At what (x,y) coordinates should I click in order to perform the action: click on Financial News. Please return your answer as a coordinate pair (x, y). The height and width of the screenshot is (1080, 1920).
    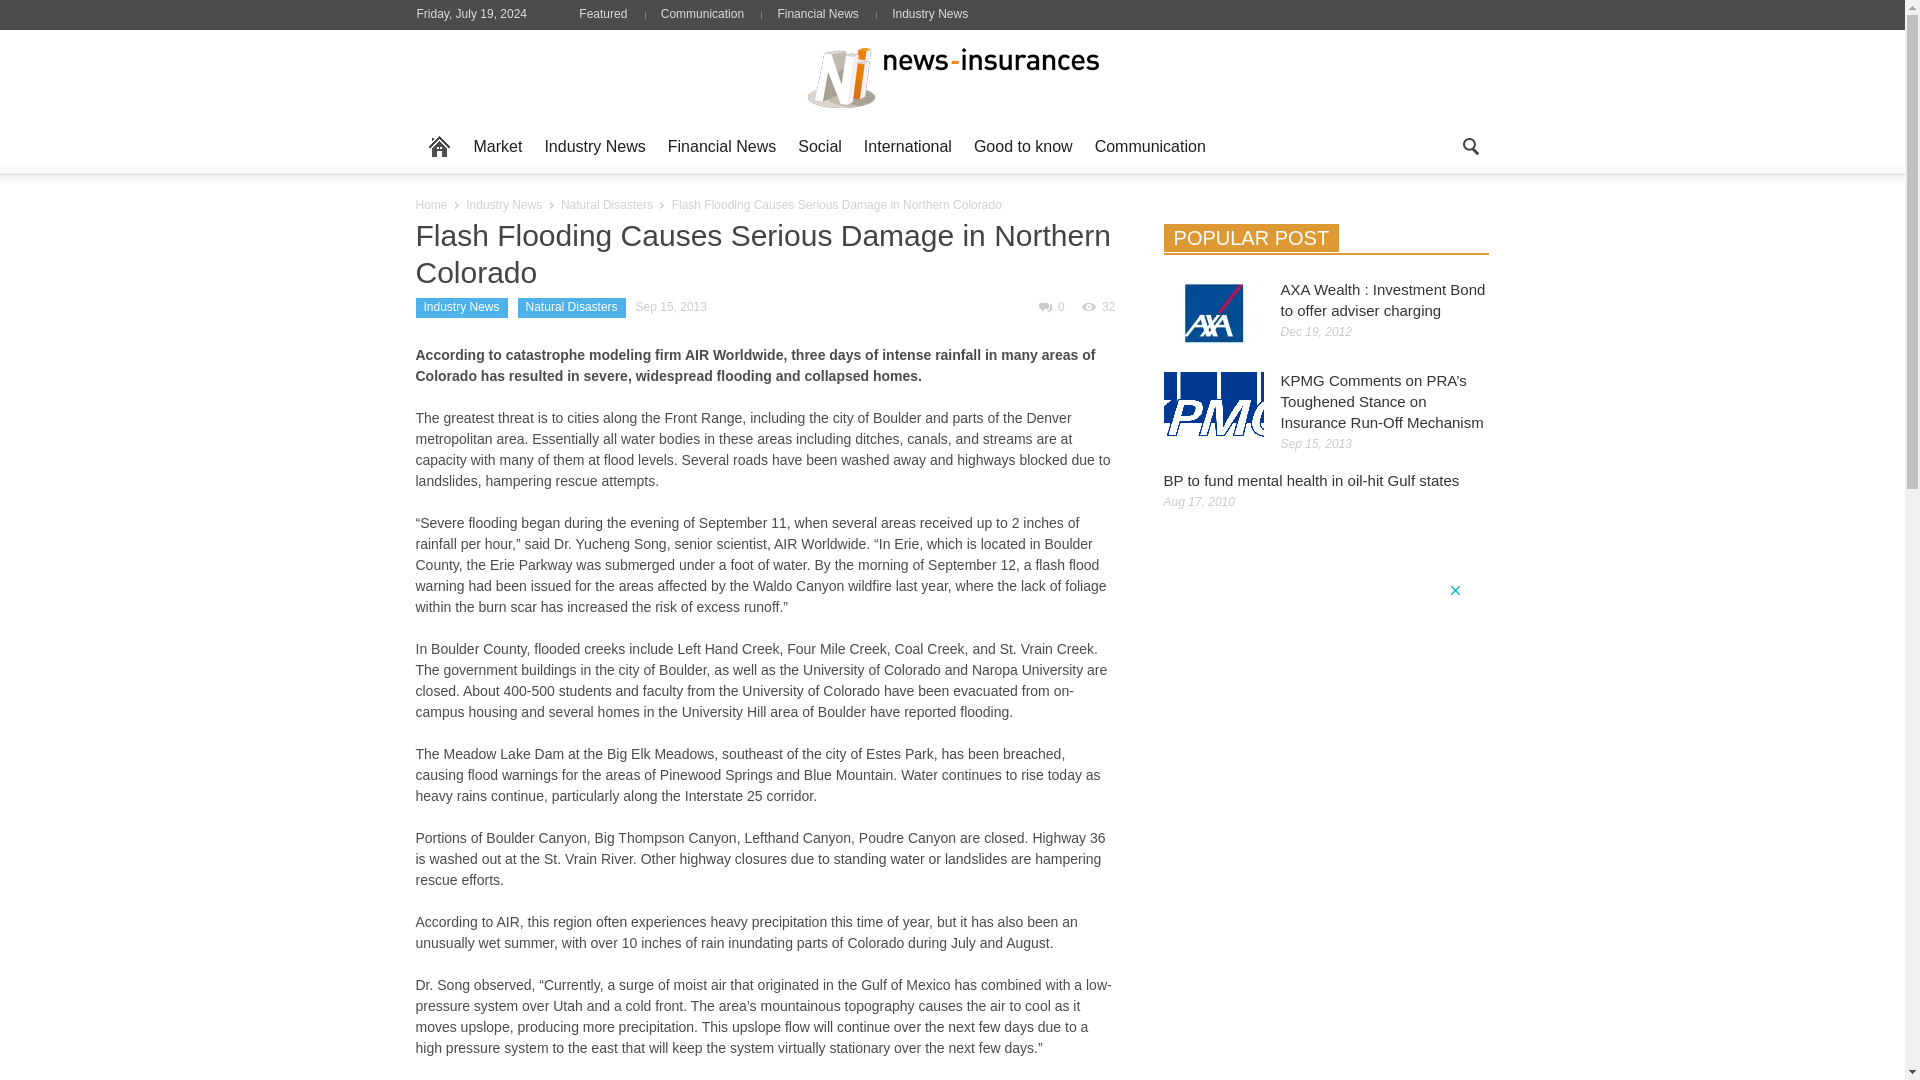
    Looking at the image, I should click on (818, 13).